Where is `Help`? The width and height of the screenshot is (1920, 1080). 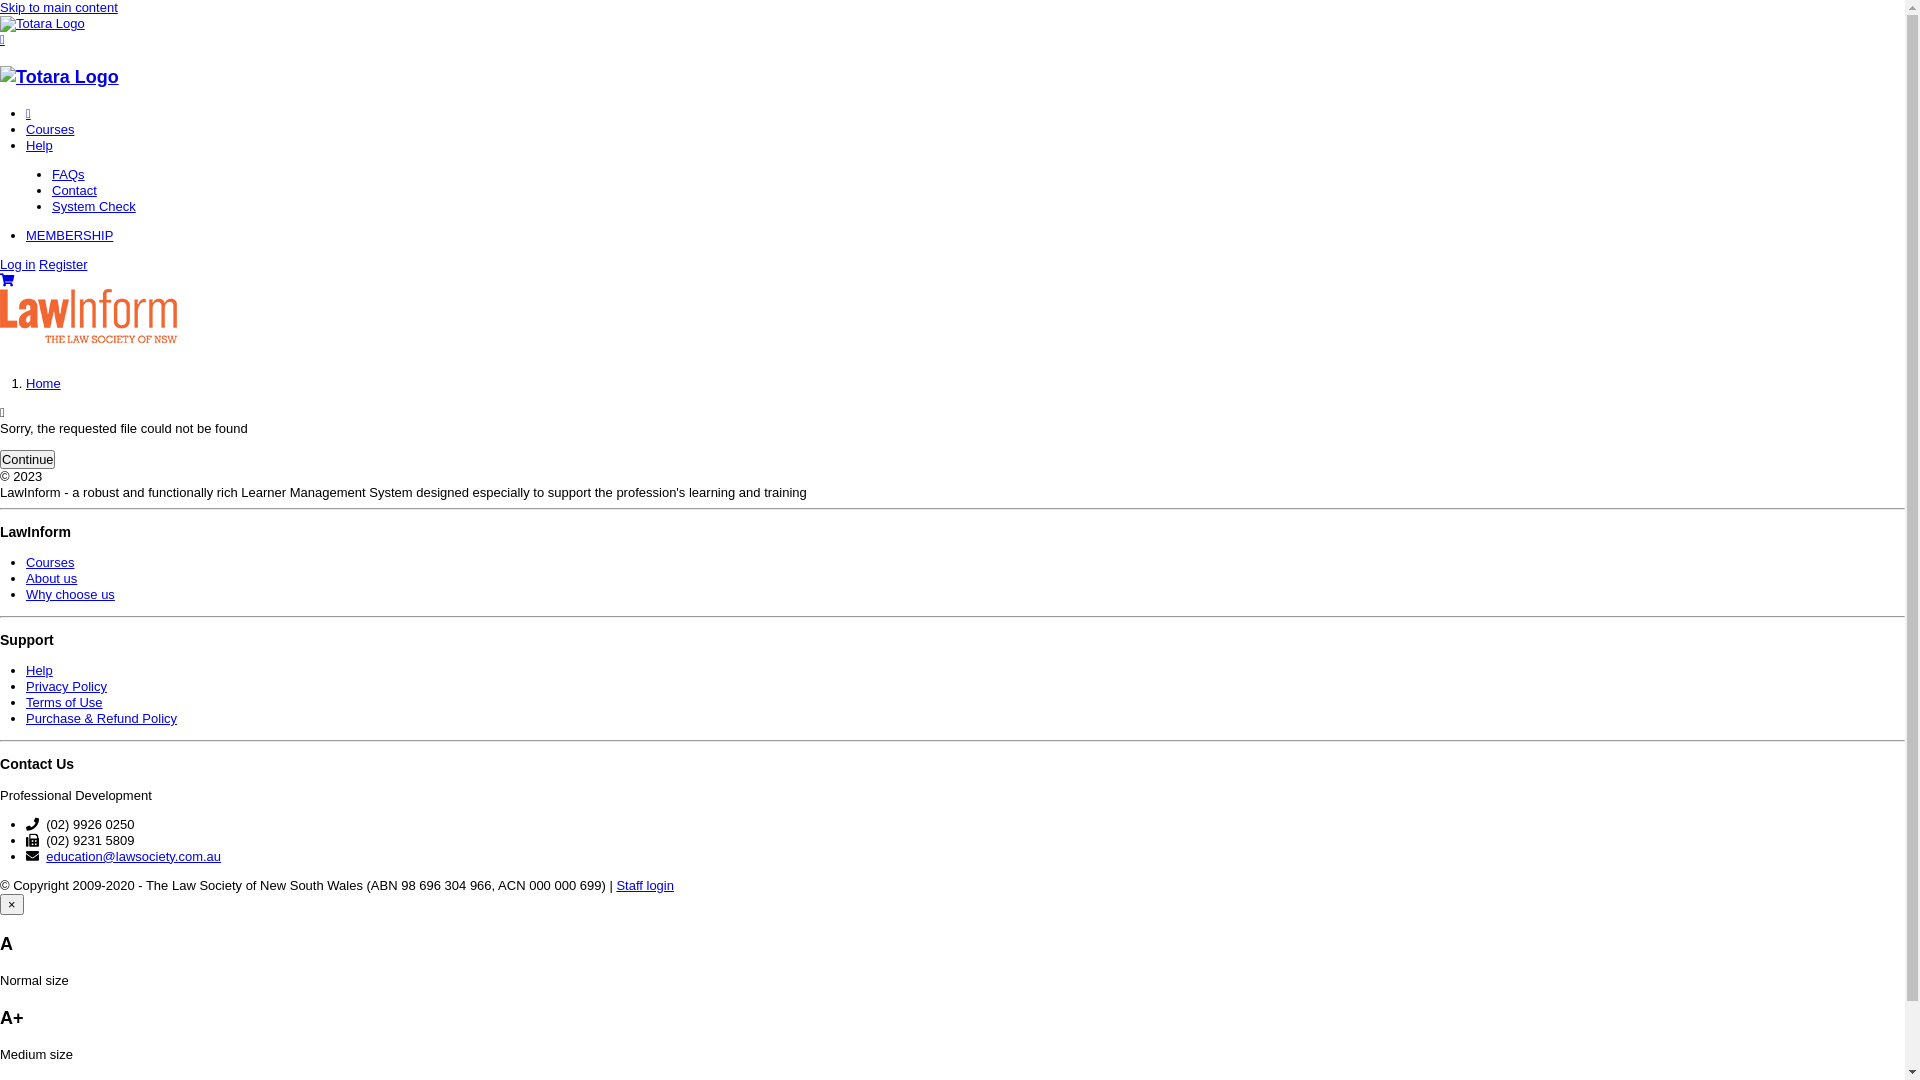
Help is located at coordinates (40, 670).